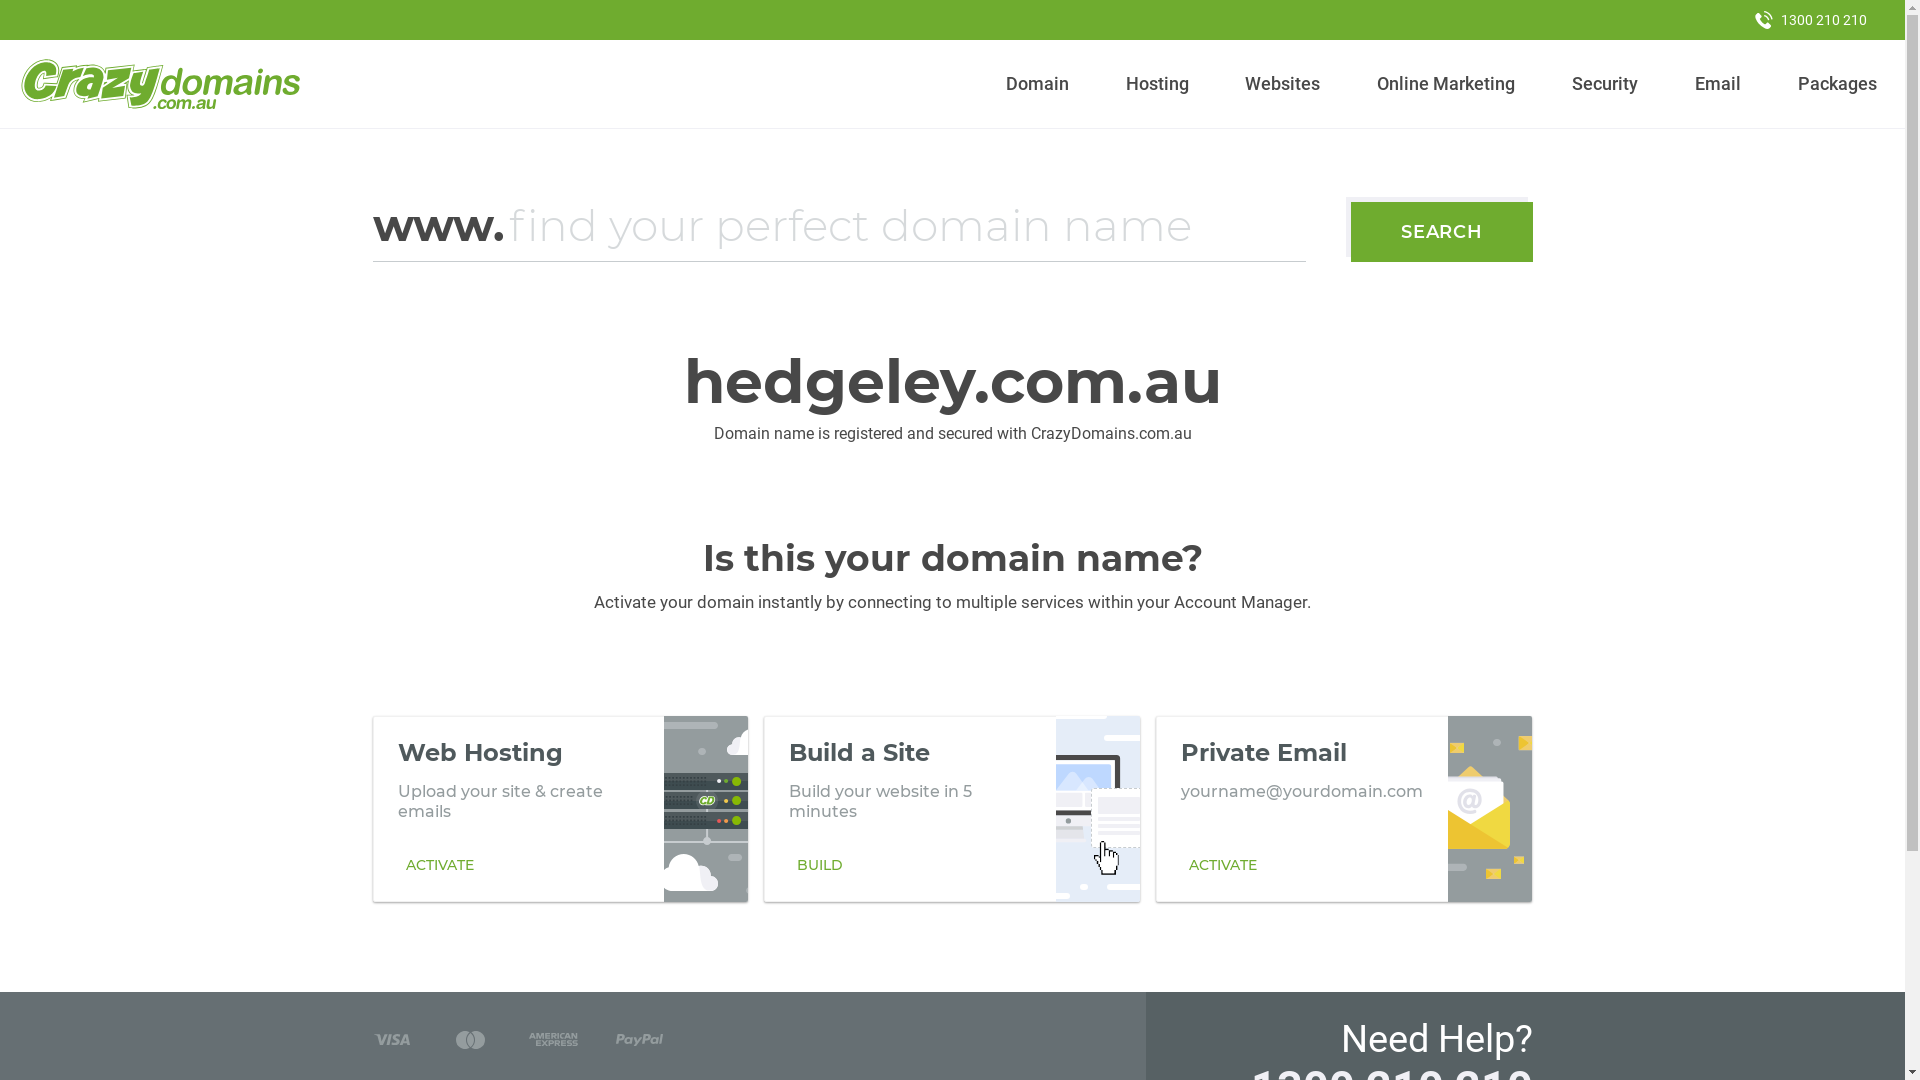 The height and width of the screenshot is (1080, 1920). Describe the element at coordinates (1718, 84) in the screenshot. I see `Email` at that location.